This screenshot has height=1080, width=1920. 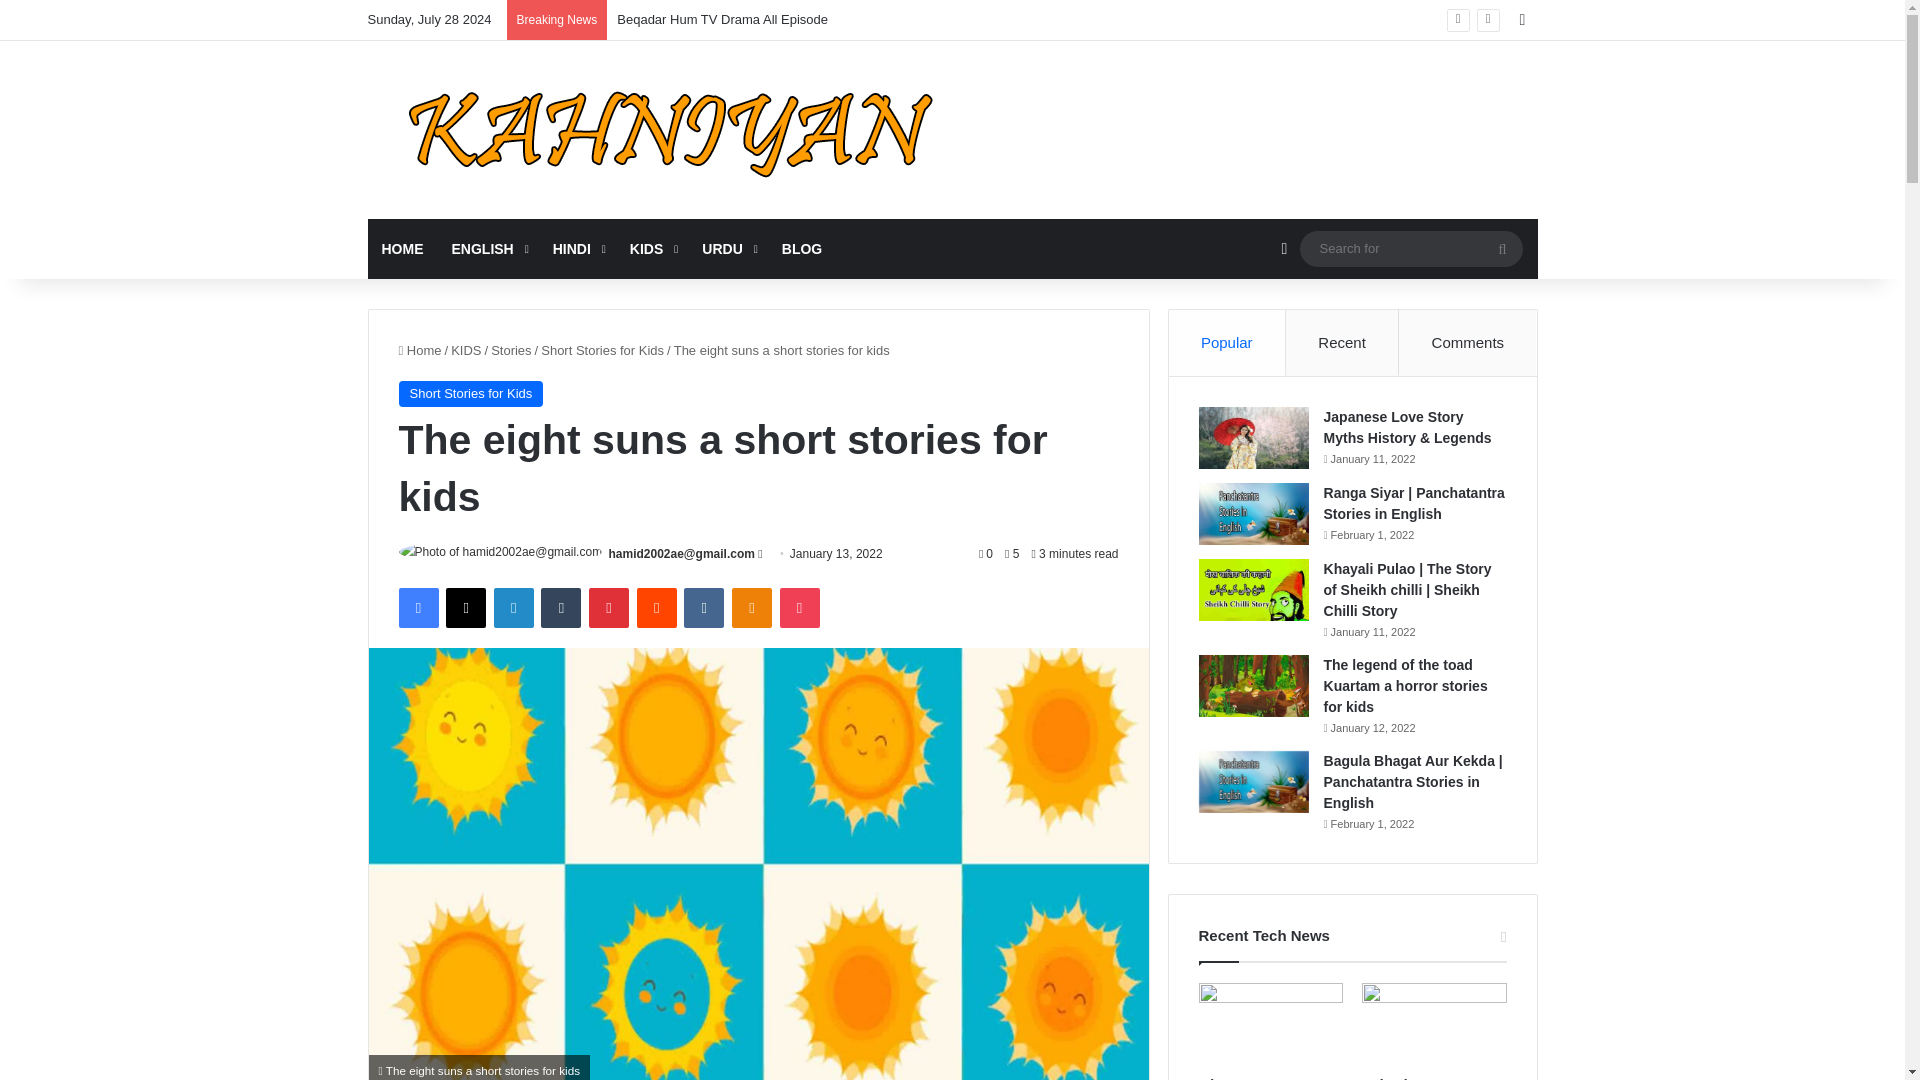 I want to click on KIDS, so click(x=466, y=350).